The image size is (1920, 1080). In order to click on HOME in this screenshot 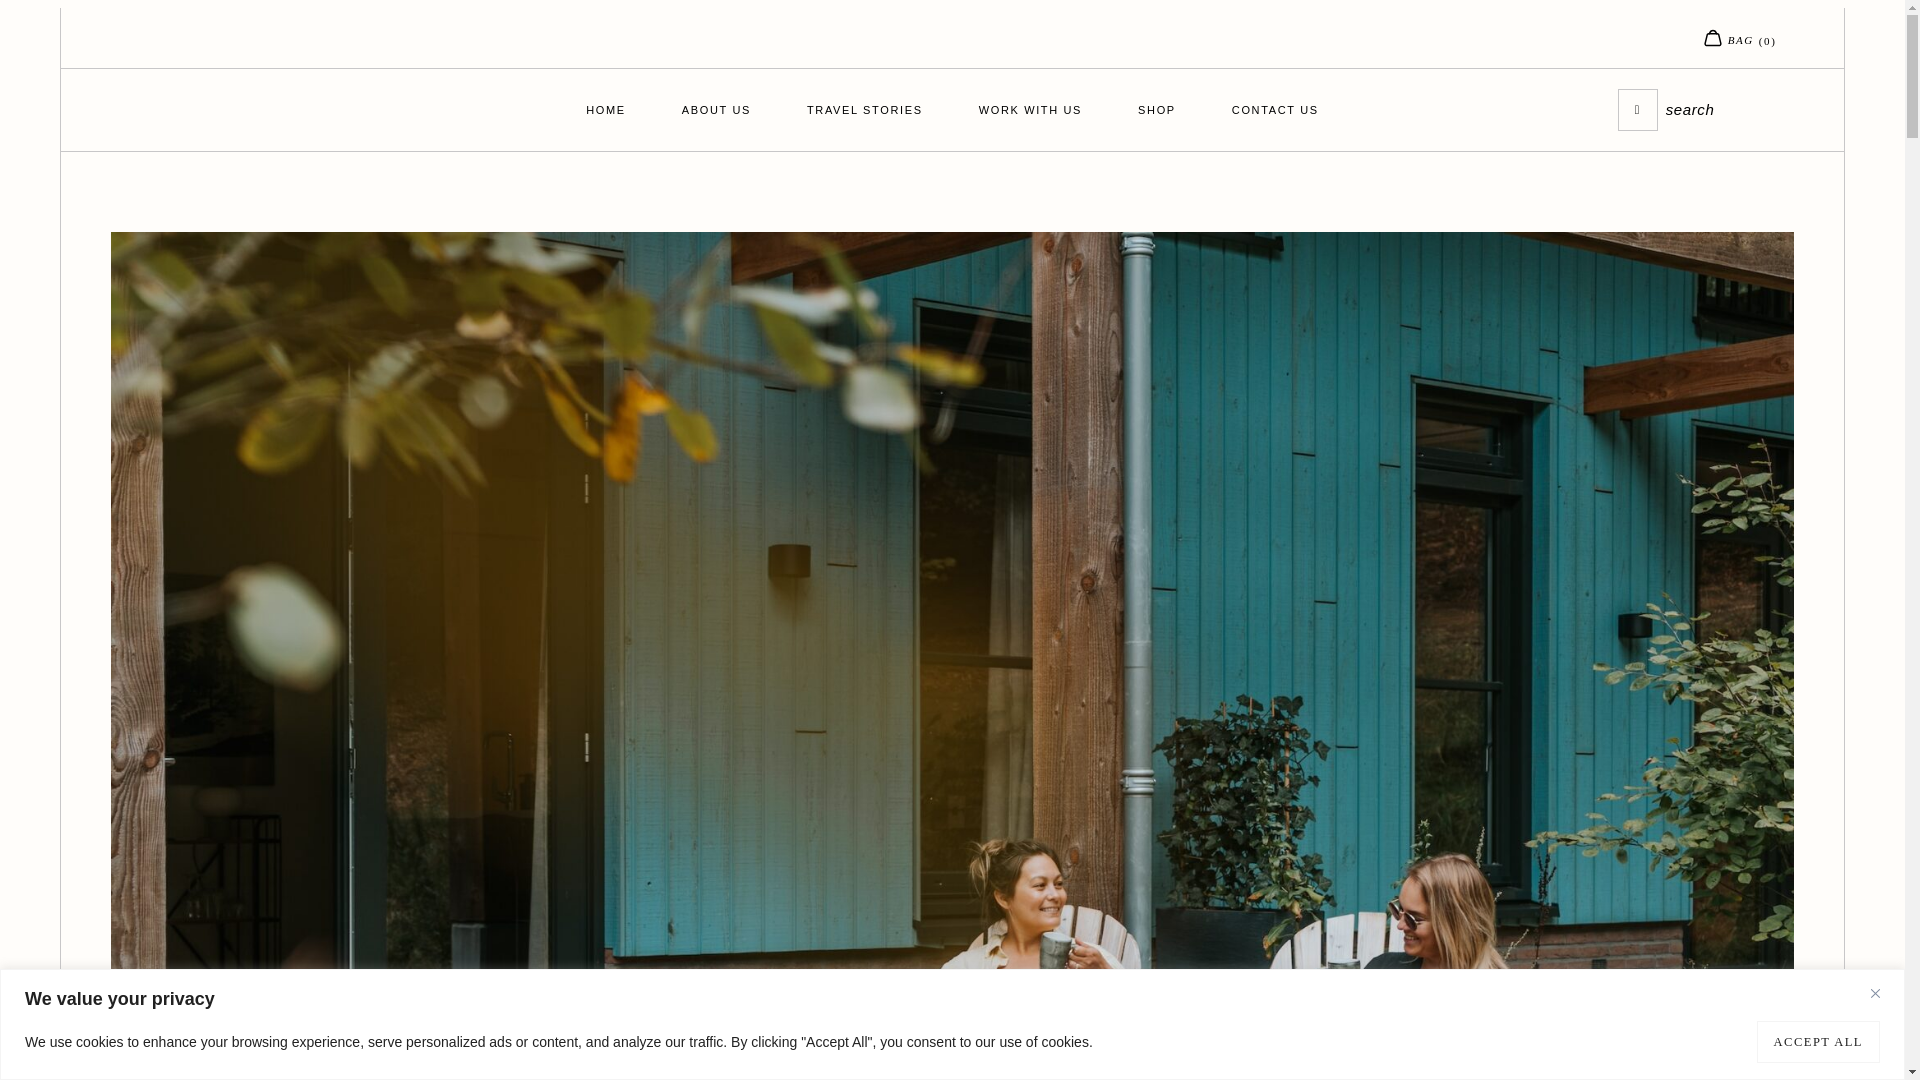, I will do `click(605, 109)`.